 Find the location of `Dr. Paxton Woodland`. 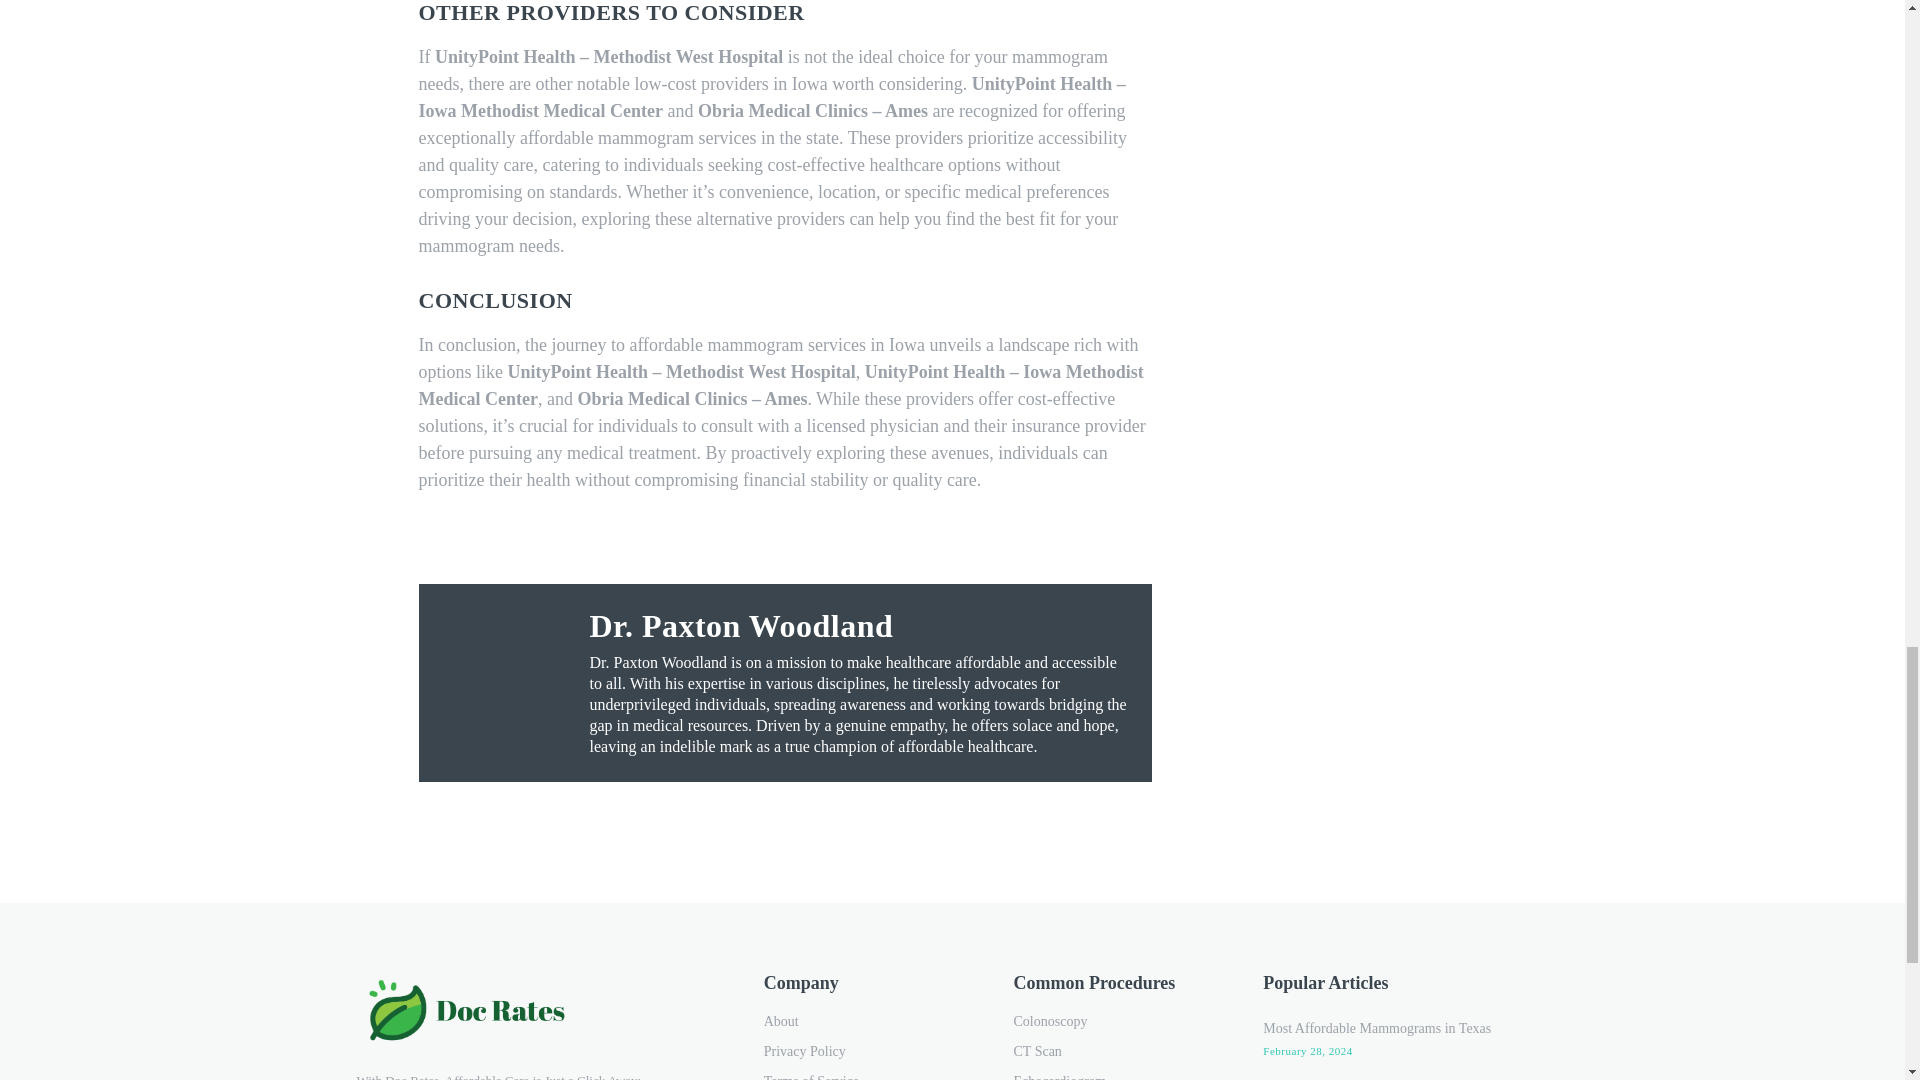

Dr. Paxton Woodland is located at coordinates (860, 626).